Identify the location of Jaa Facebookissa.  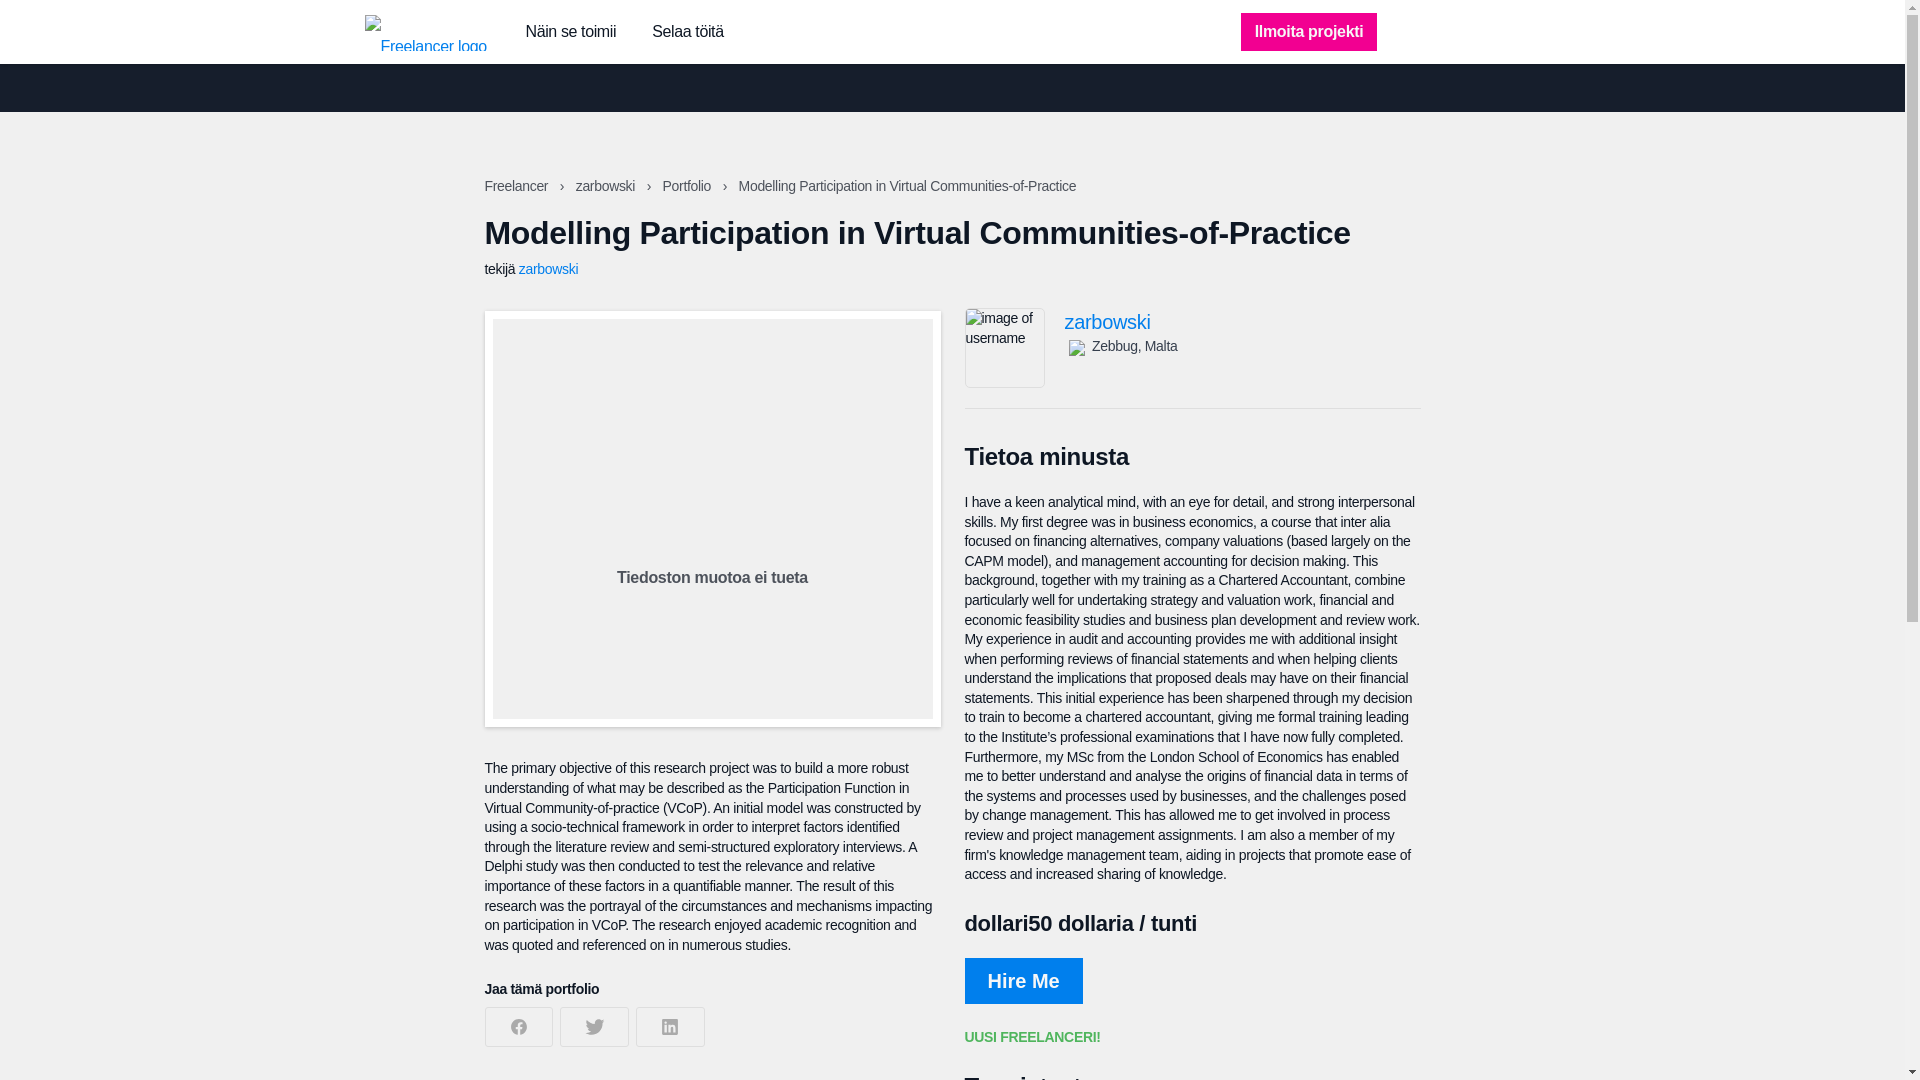
(518, 1026).